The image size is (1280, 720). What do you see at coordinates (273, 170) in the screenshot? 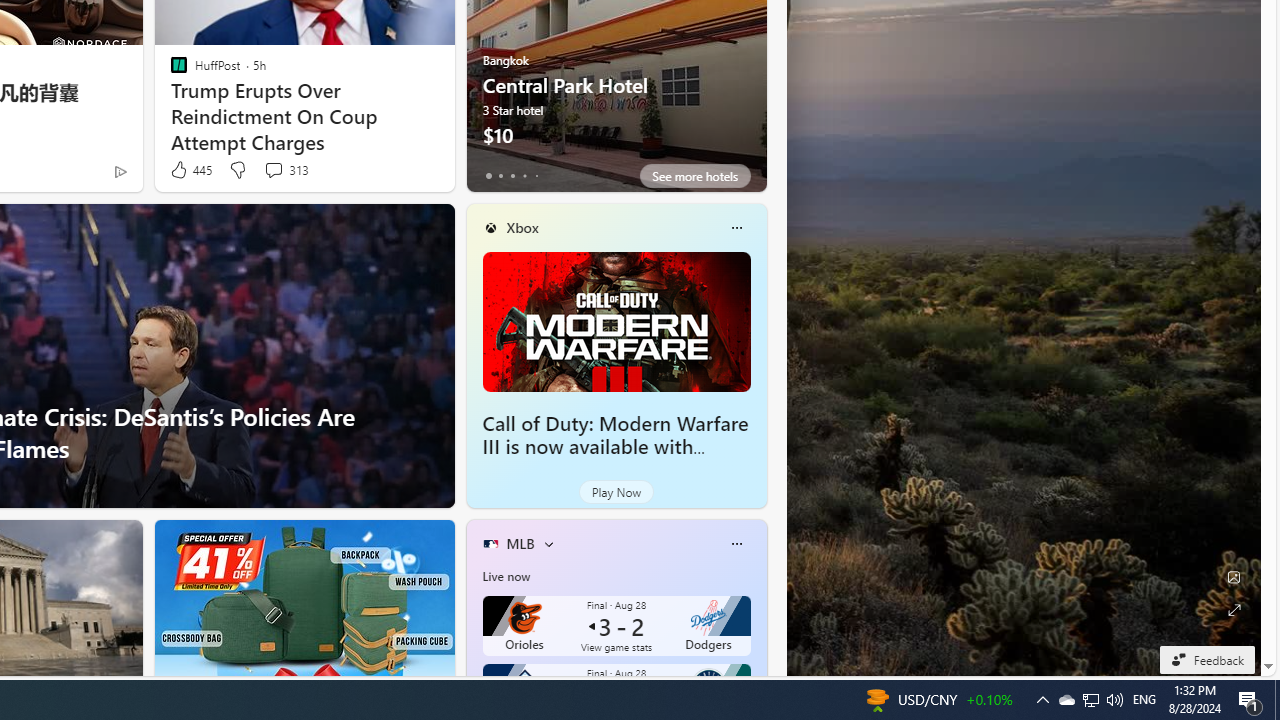
I see `View comments 313 Comment` at bounding box center [273, 170].